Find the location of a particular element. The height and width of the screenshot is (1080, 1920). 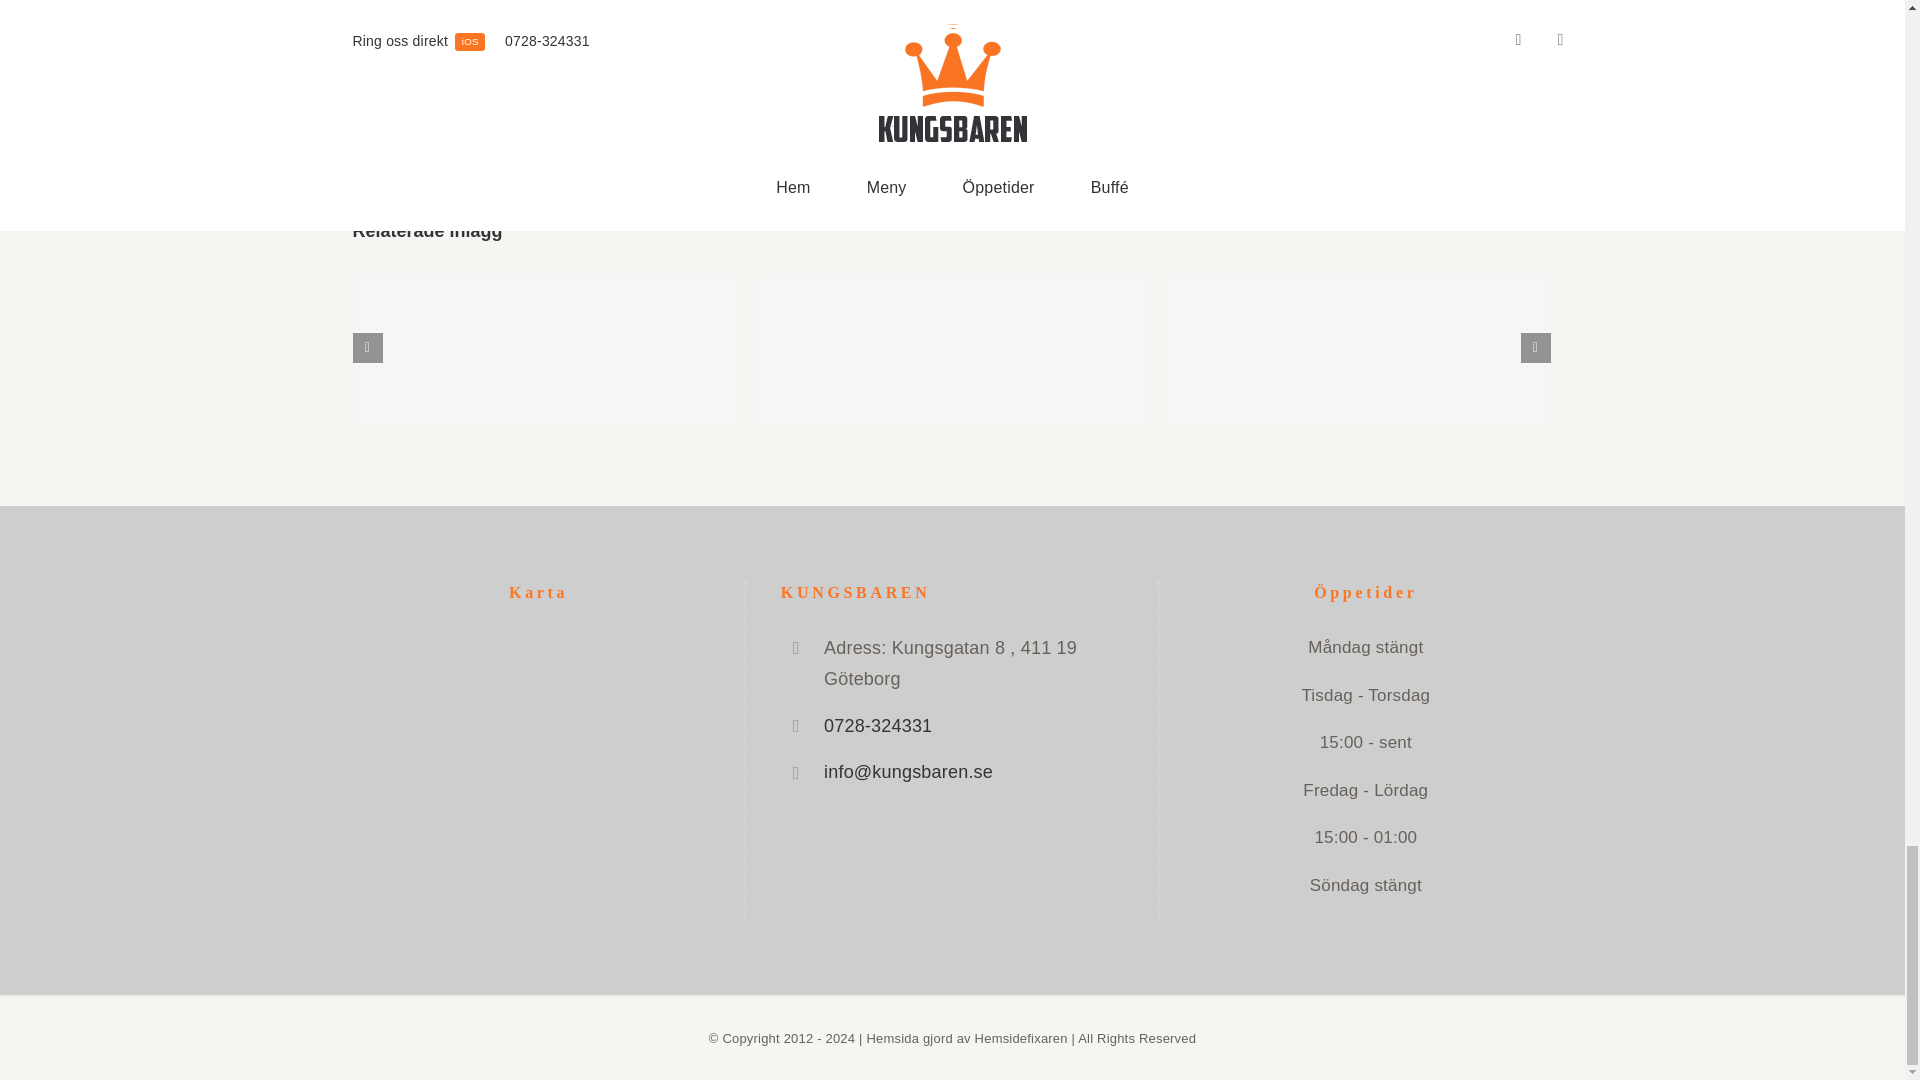

hakan is located at coordinates (515, 52).